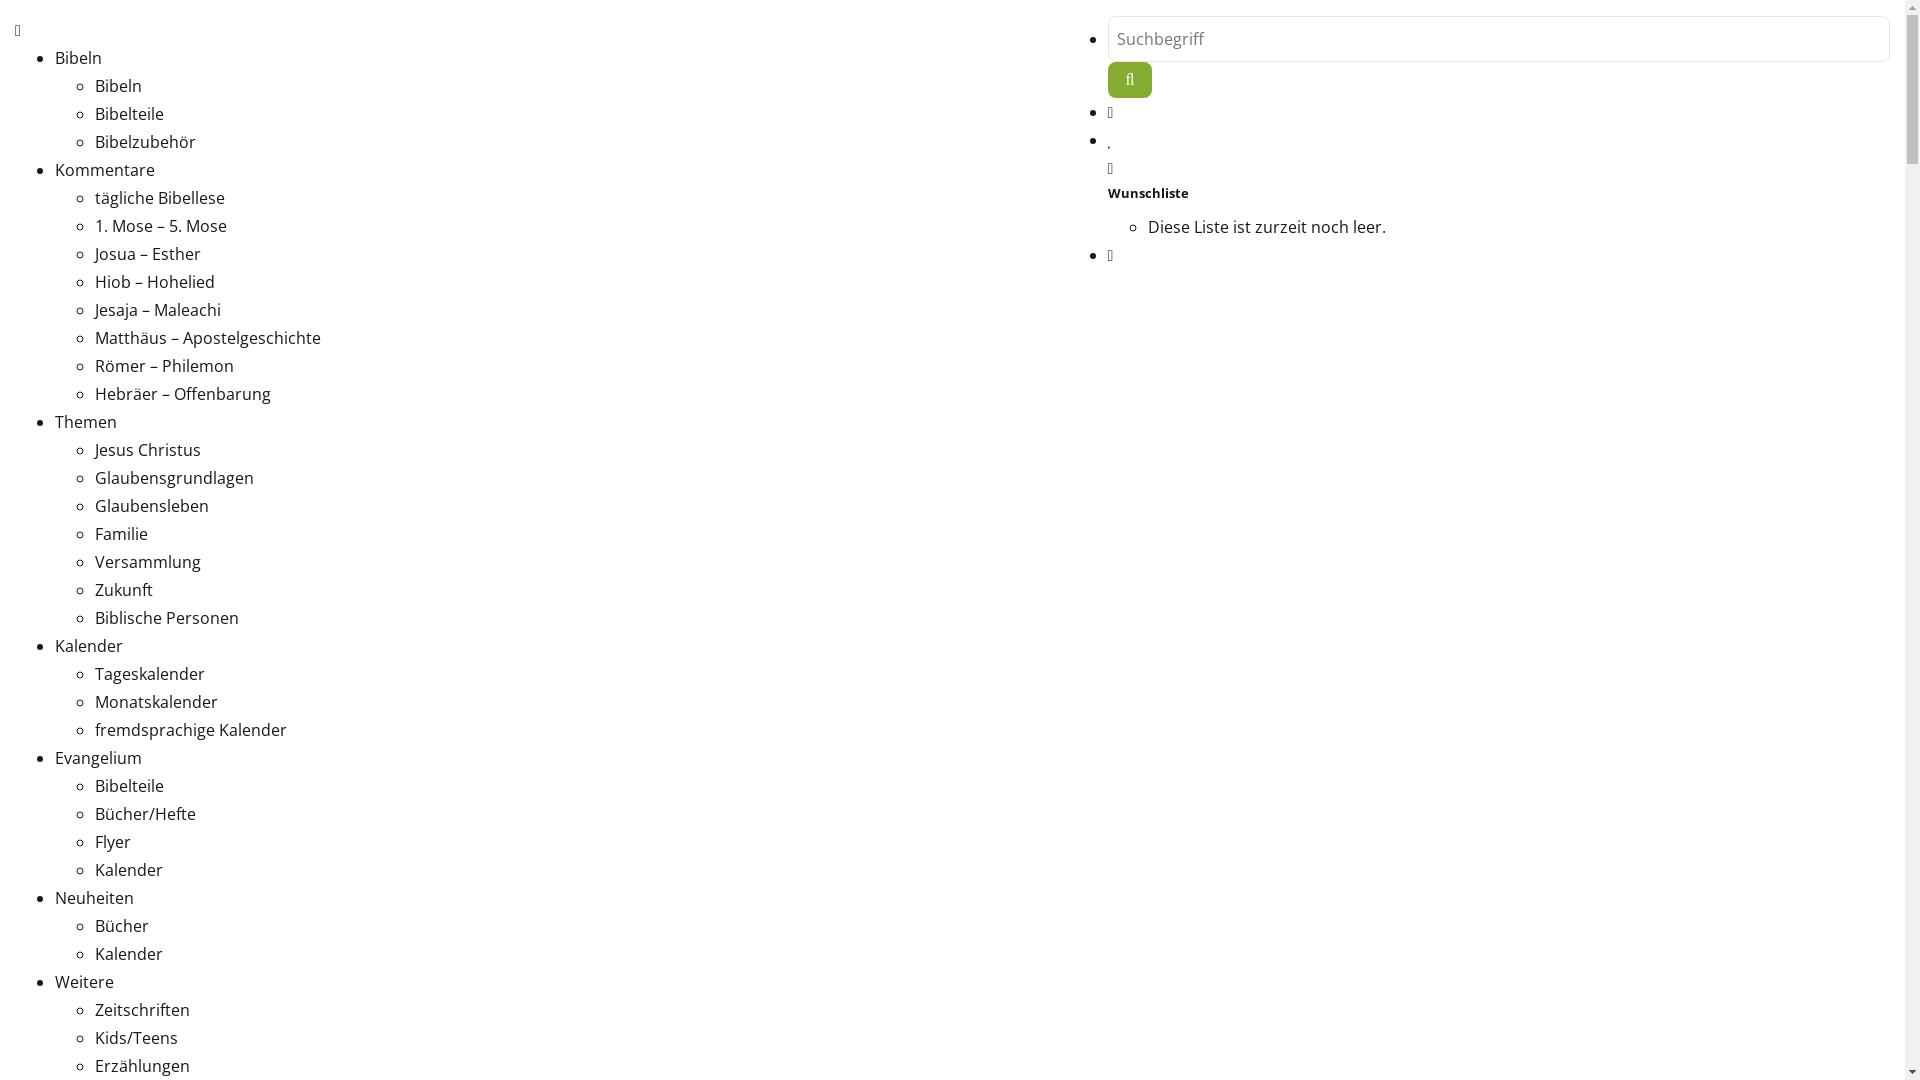  I want to click on Kalender, so click(88, 646).